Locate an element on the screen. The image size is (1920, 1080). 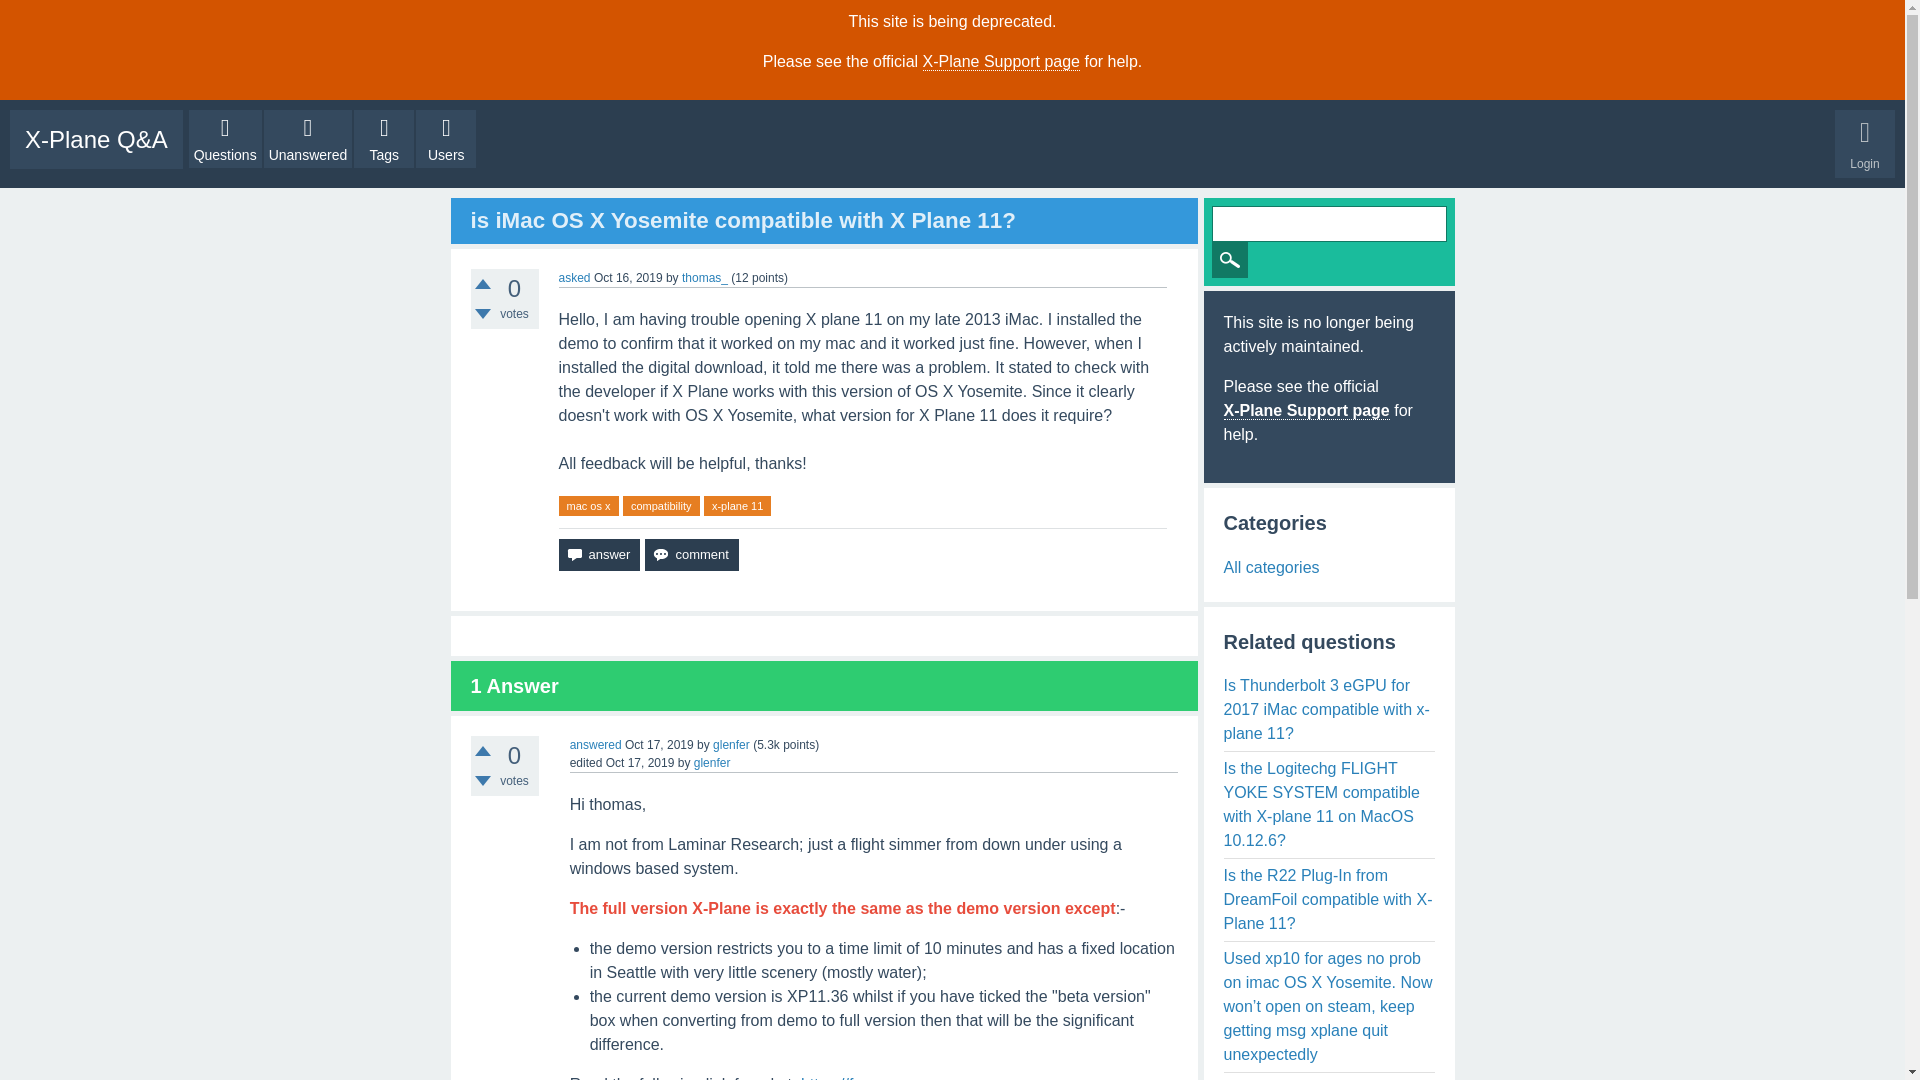
mac os x is located at coordinates (588, 506).